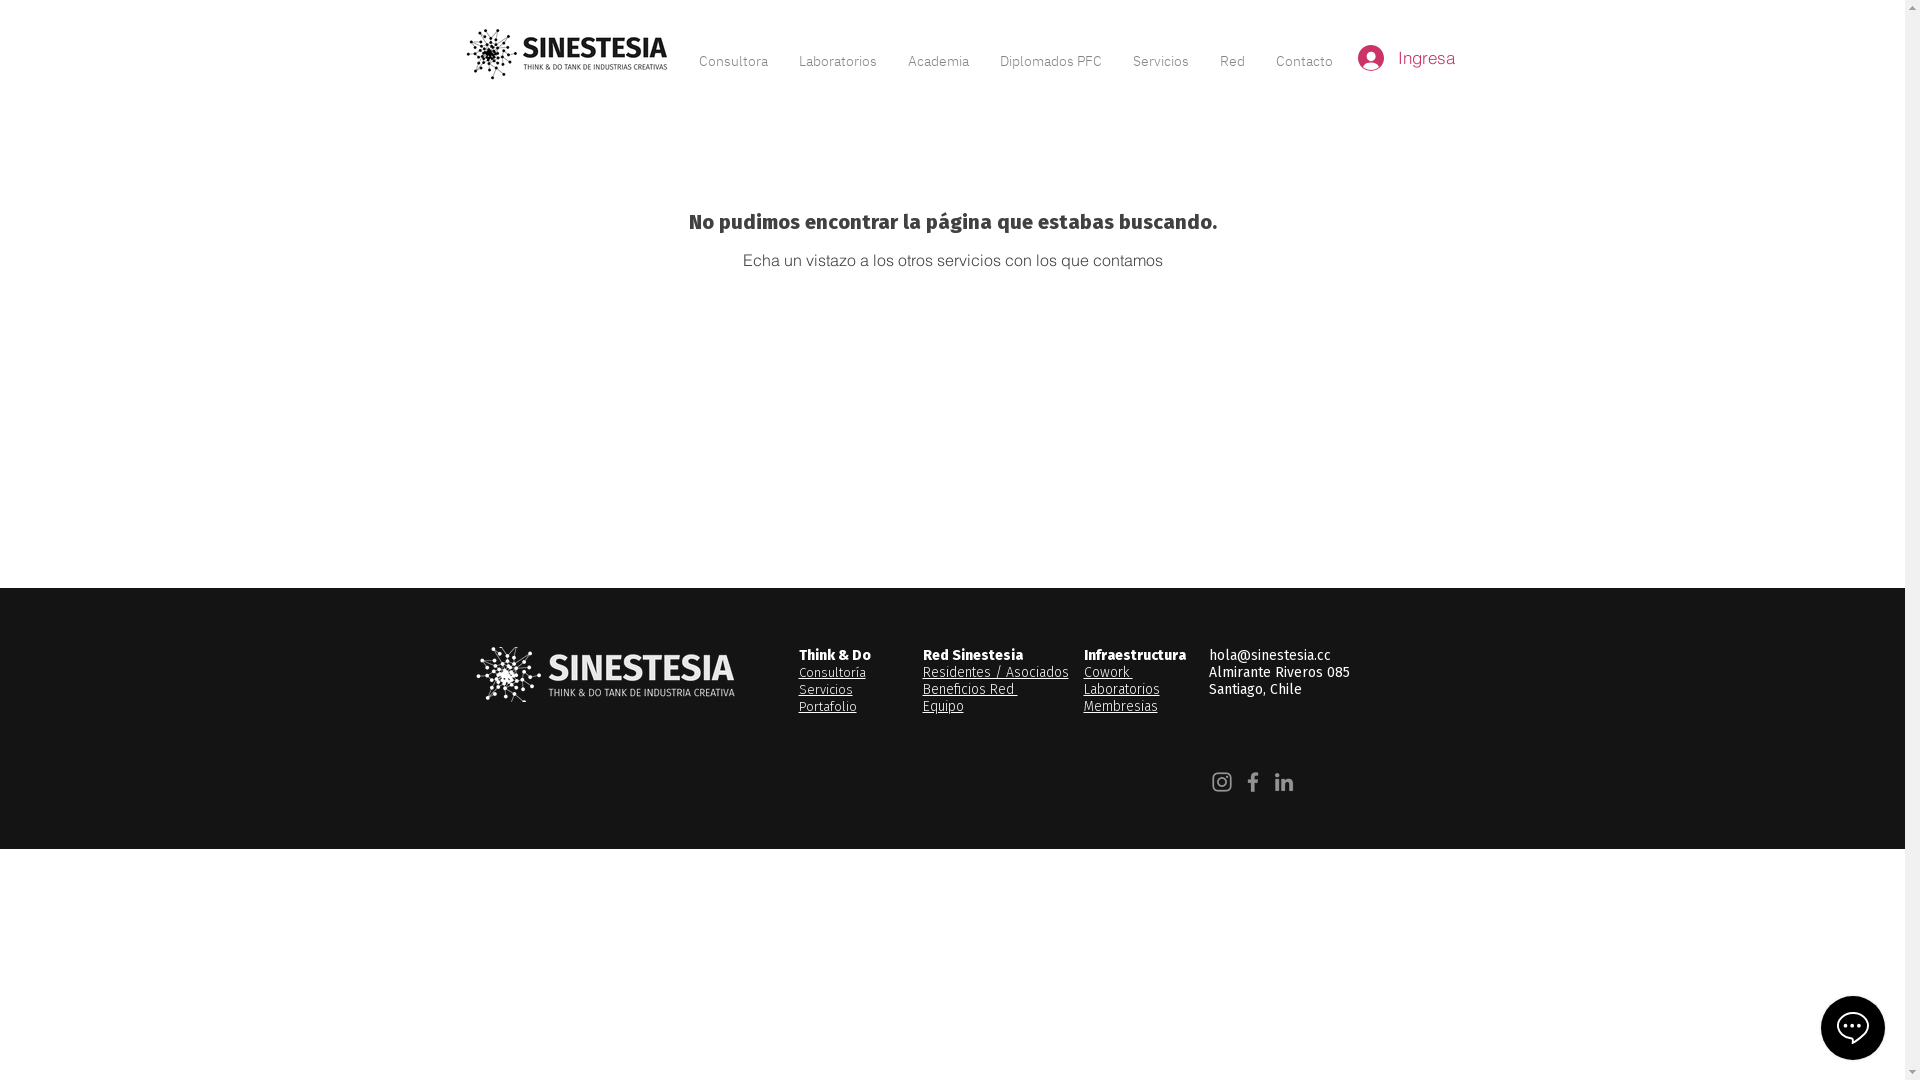 This screenshot has height=1080, width=1920. Describe the element at coordinates (827, 706) in the screenshot. I see `Portafolio` at that location.